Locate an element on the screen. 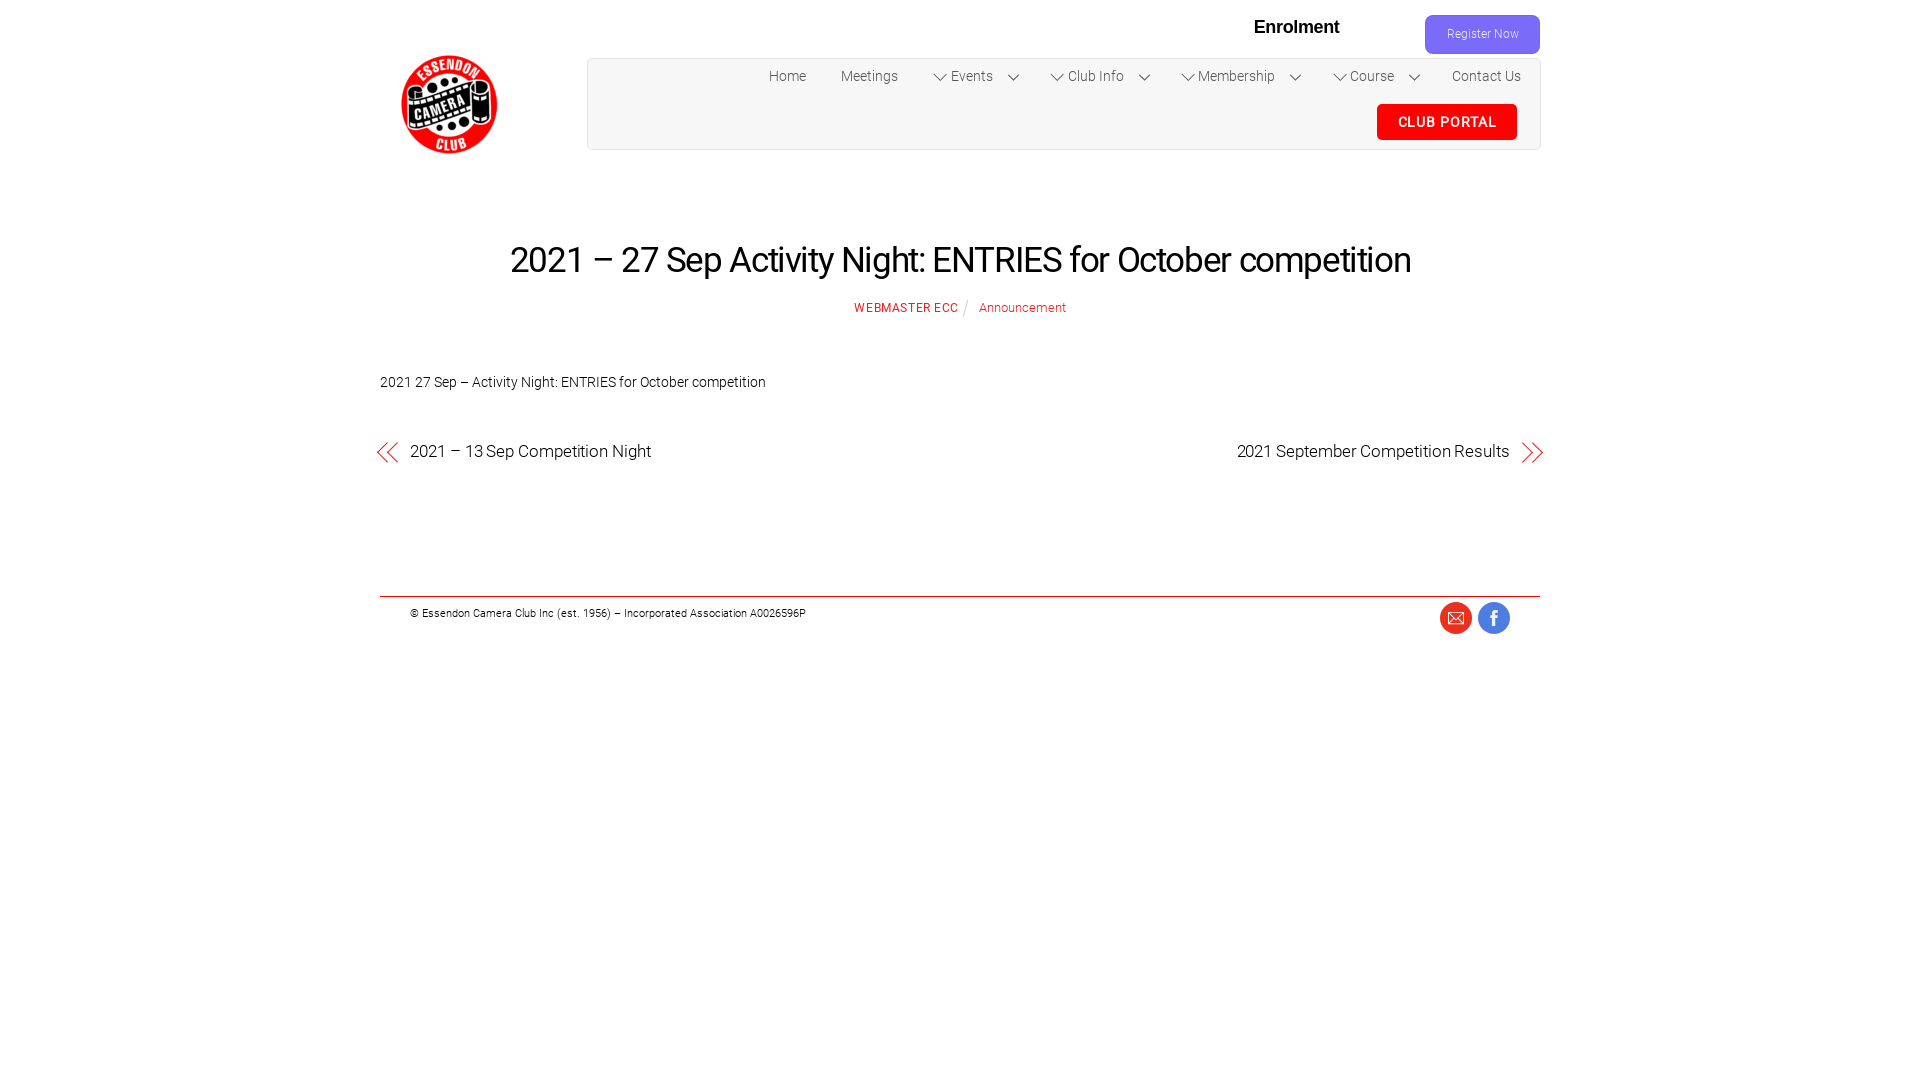  2021 September Competition Results is located at coordinates (1252, 452).